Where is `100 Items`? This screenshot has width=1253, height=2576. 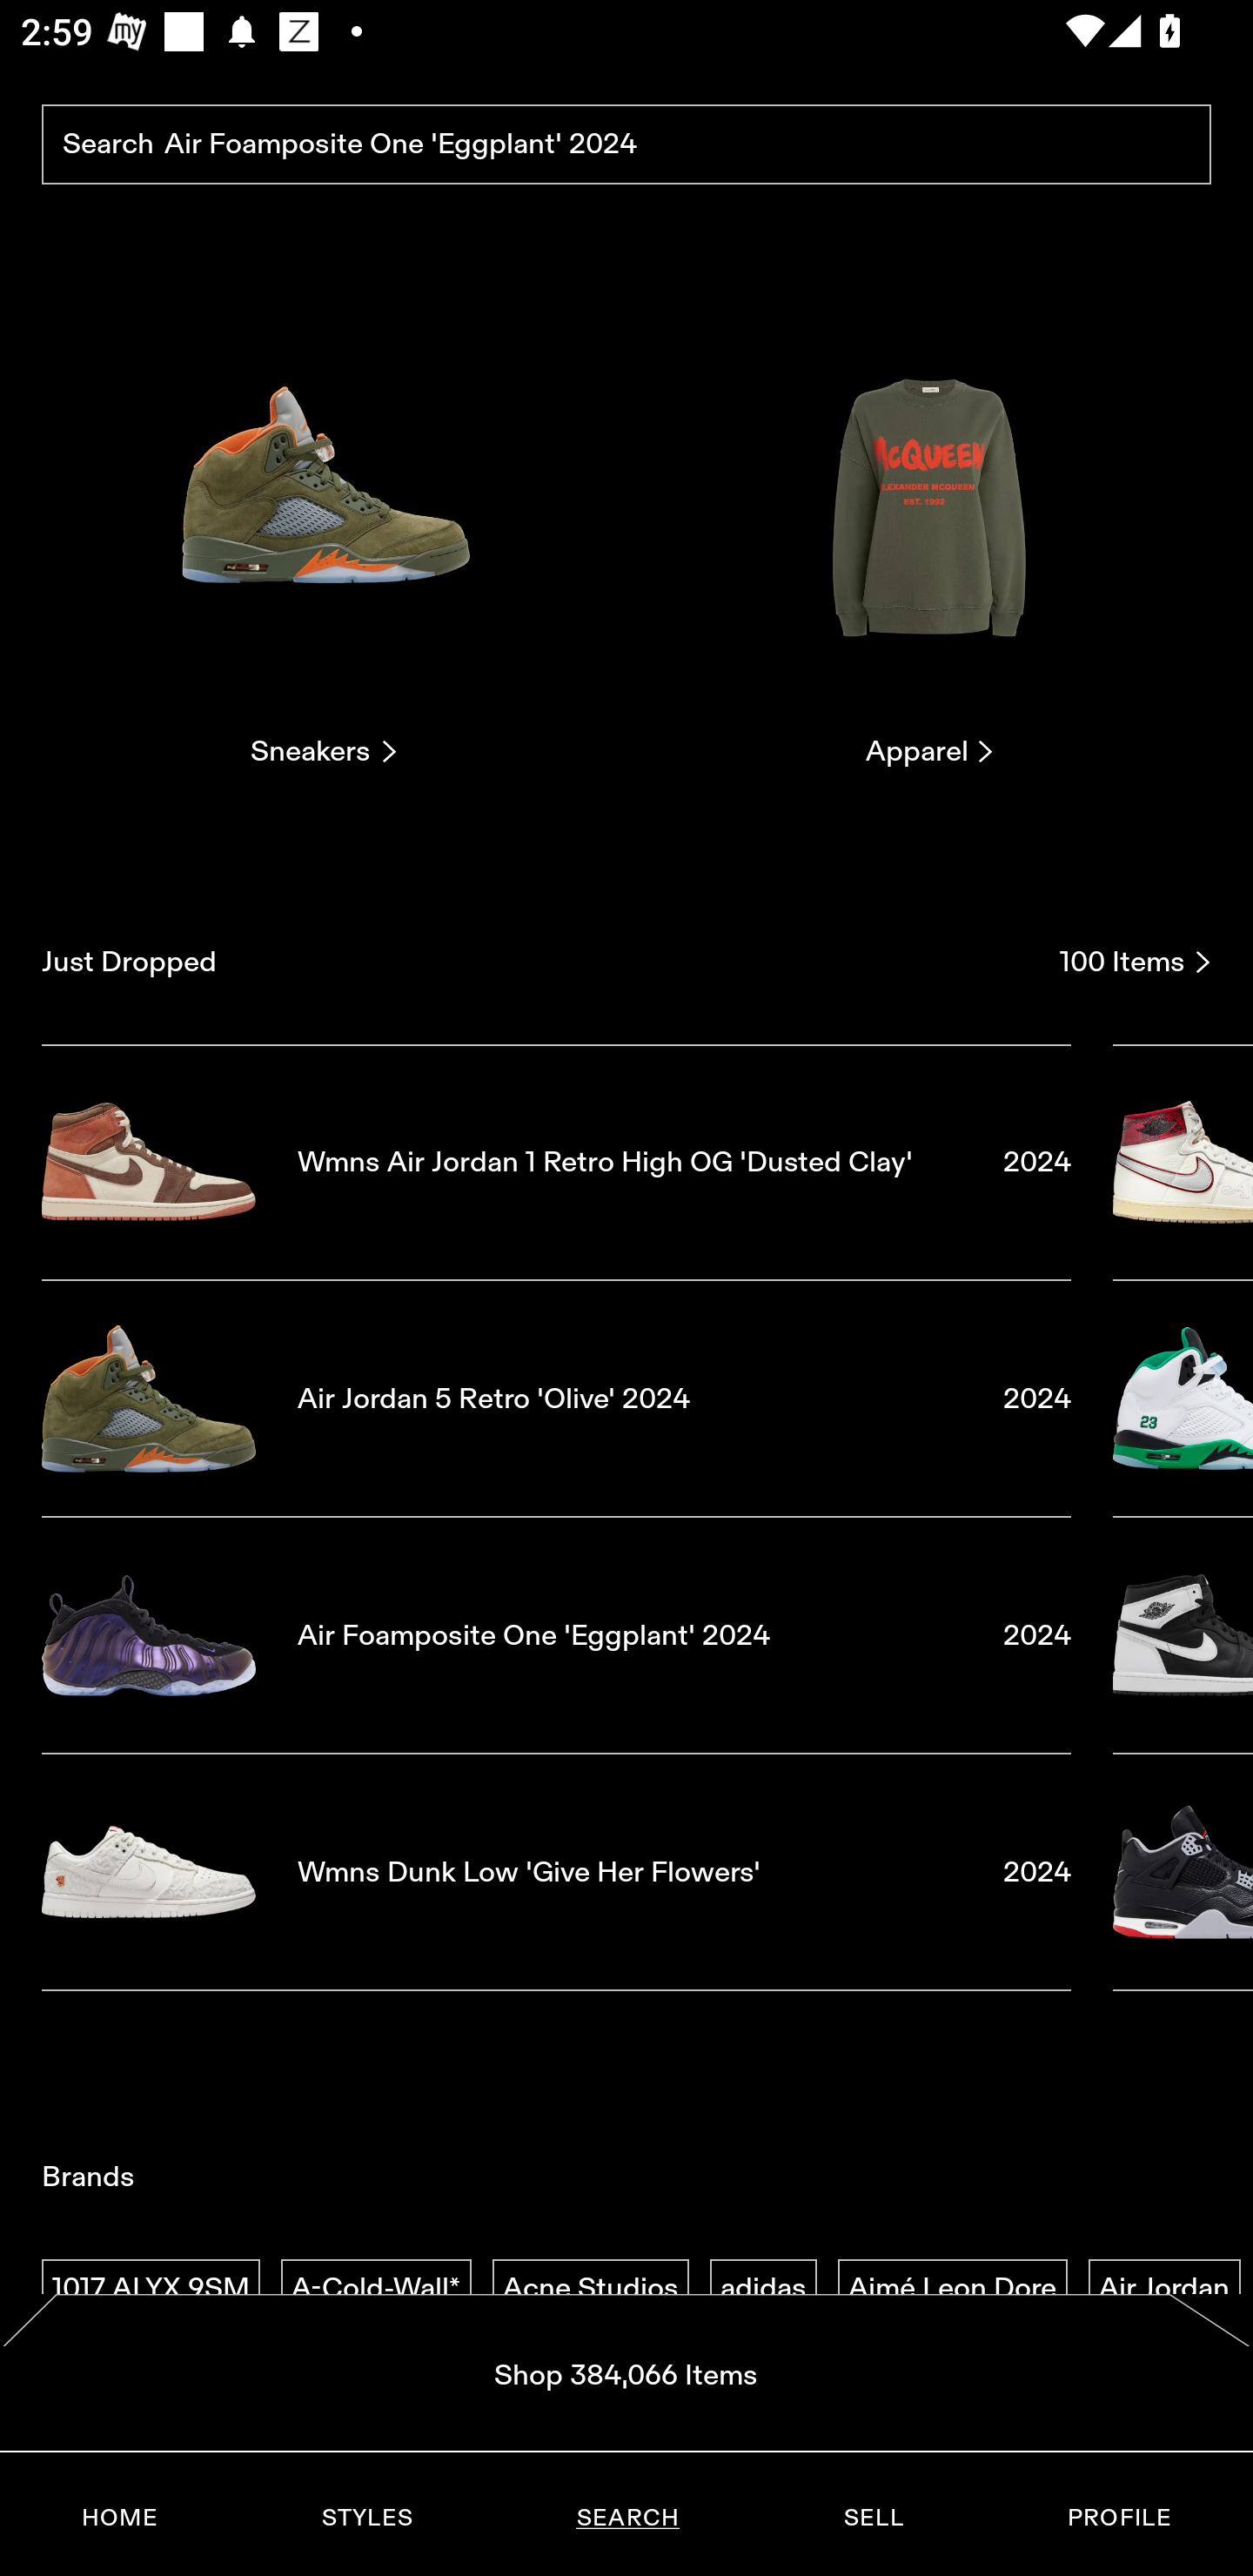
100 Items is located at coordinates (1136, 962).